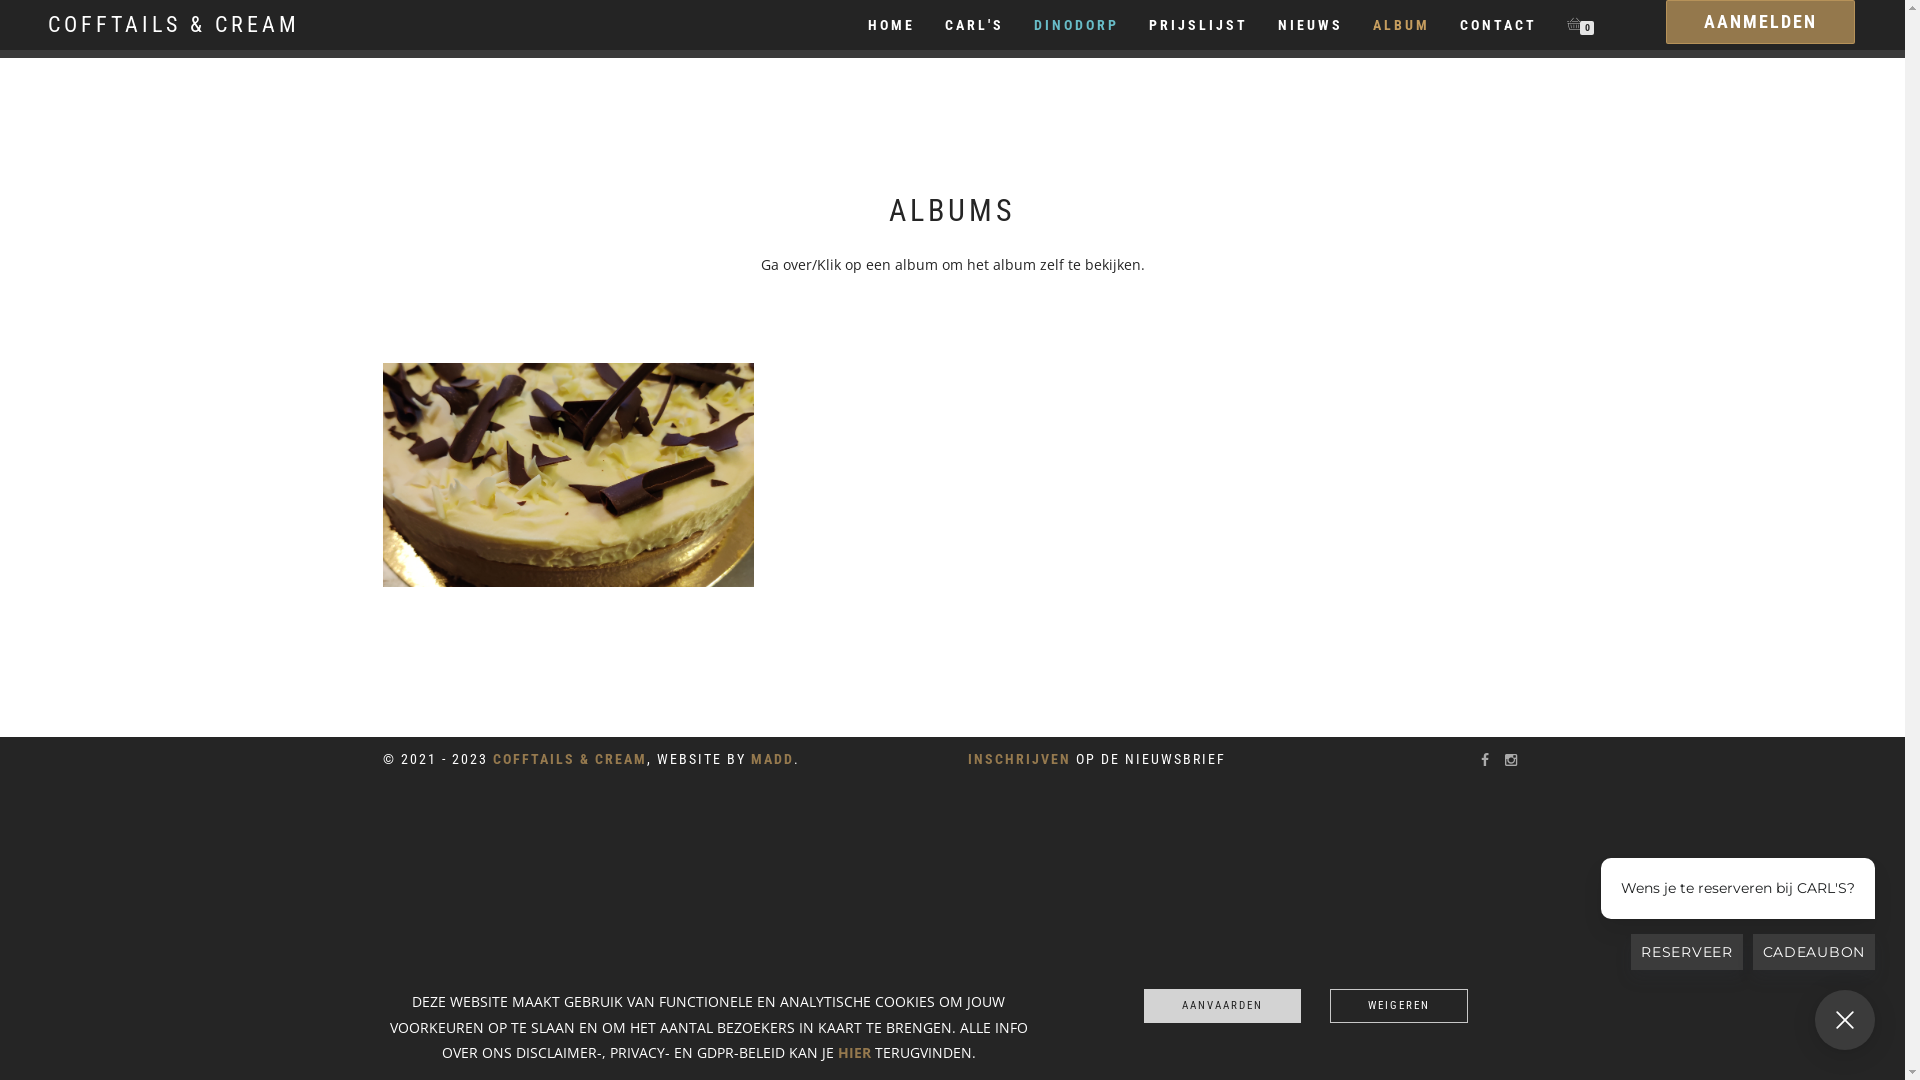 This screenshot has height=1080, width=1920. I want to click on DINODORP, so click(1076, 25).